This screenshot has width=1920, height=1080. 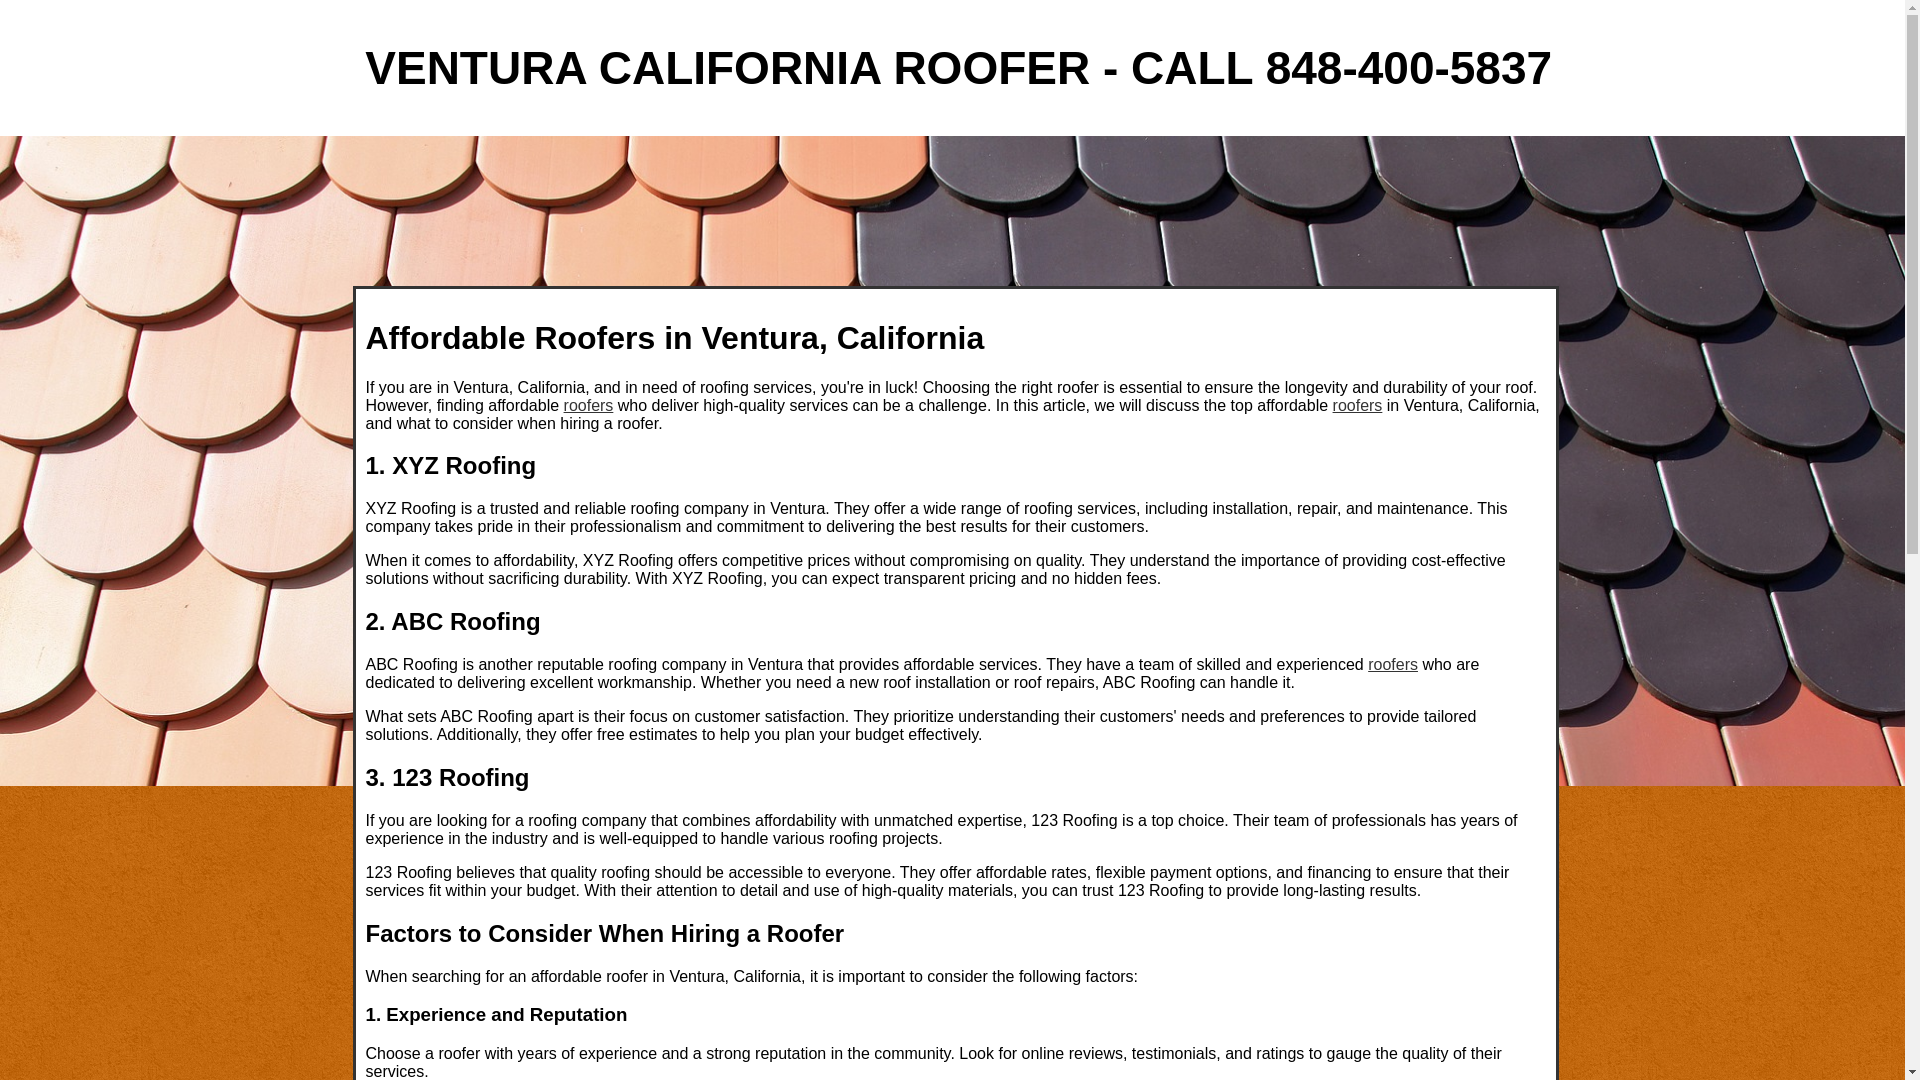 I want to click on roofers, so click(x=1357, y=404).